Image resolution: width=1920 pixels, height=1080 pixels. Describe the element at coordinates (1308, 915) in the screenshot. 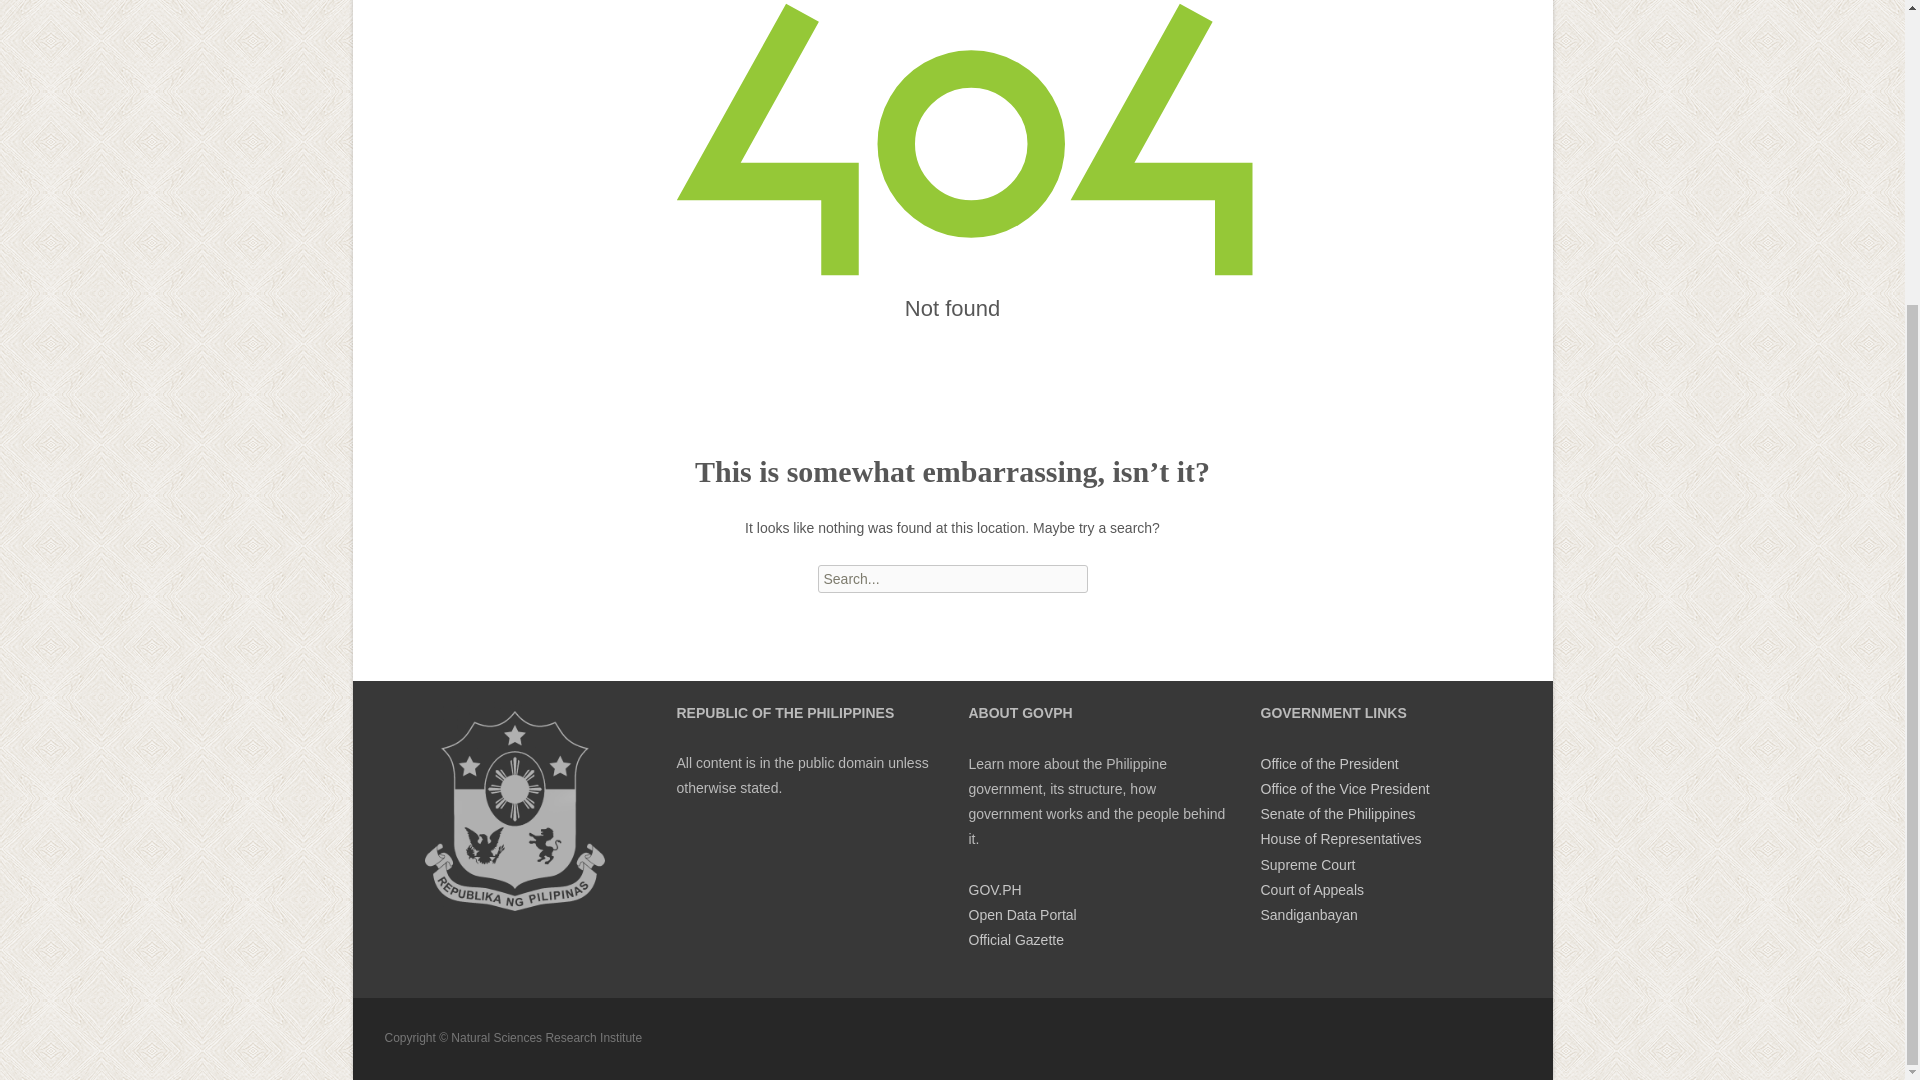

I see `Sandiganbayan` at that location.